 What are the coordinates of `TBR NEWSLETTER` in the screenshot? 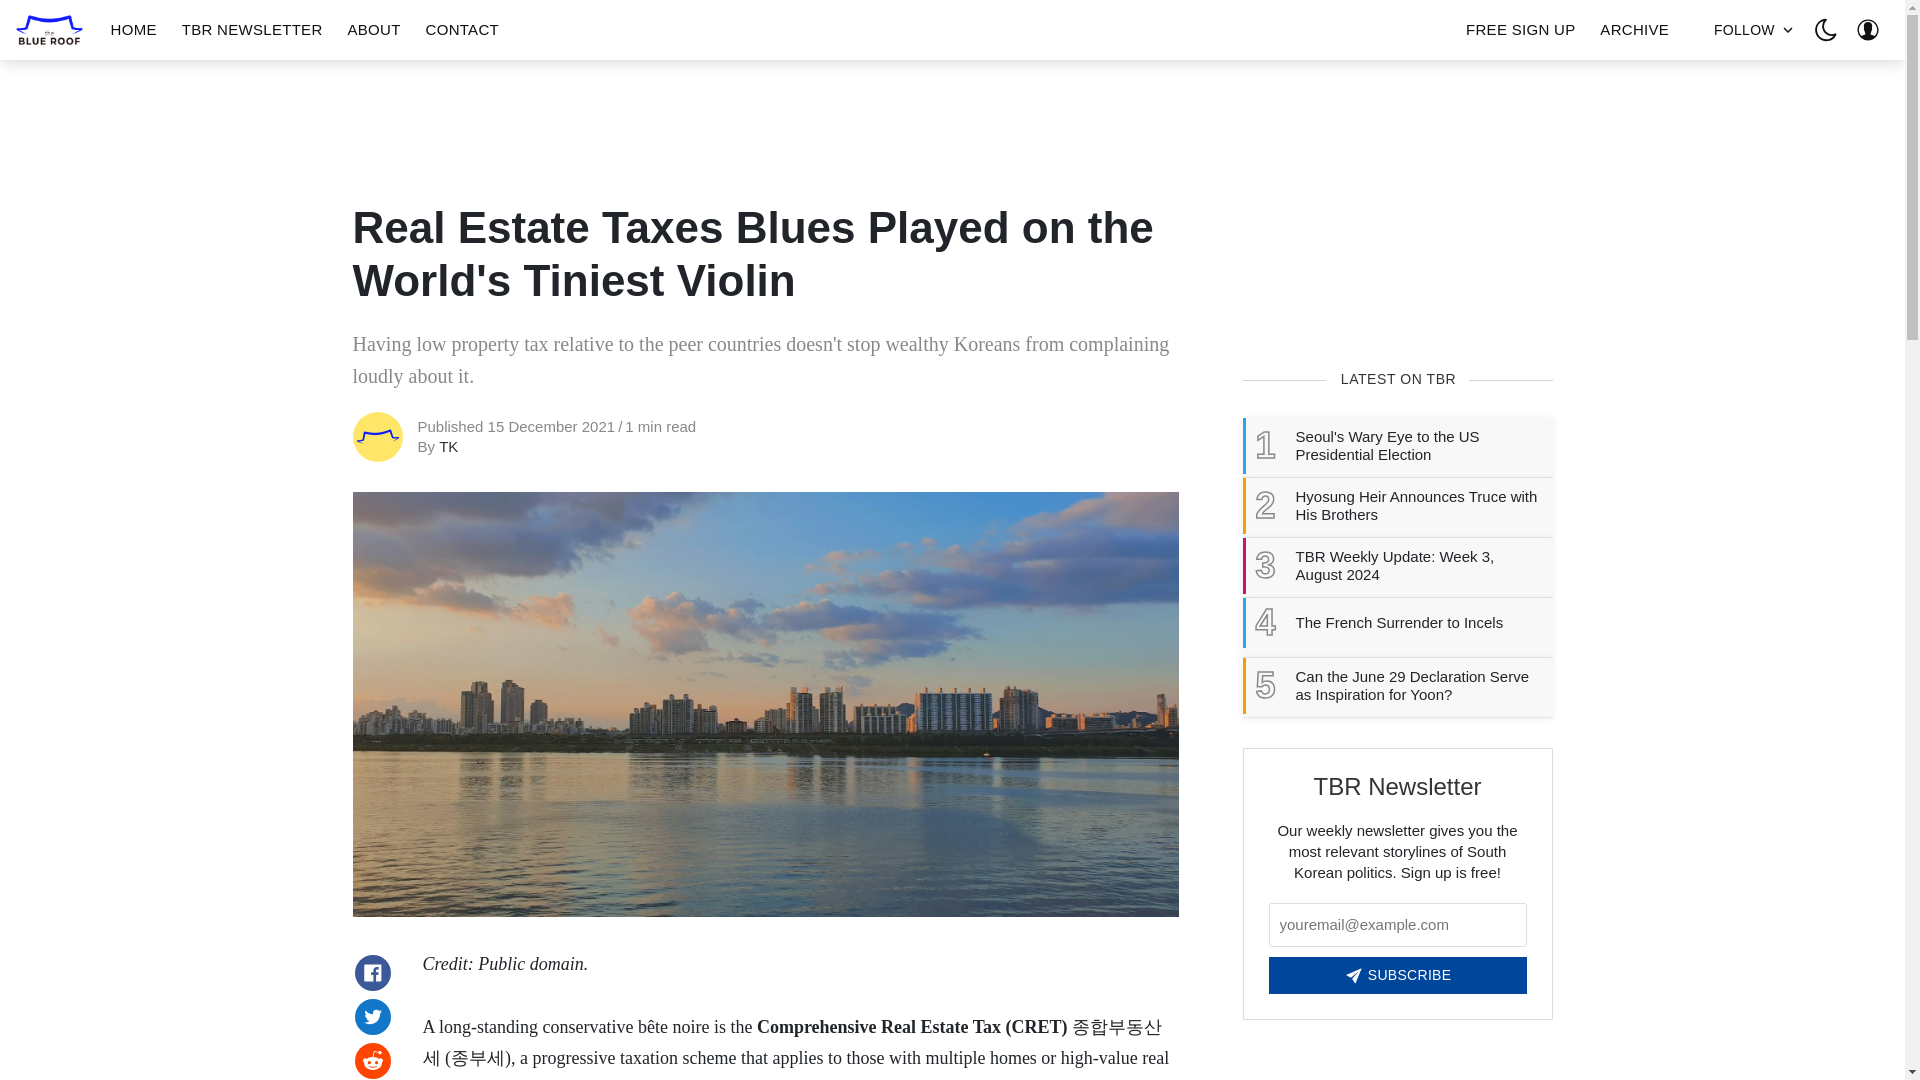 It's located at (252, 30).